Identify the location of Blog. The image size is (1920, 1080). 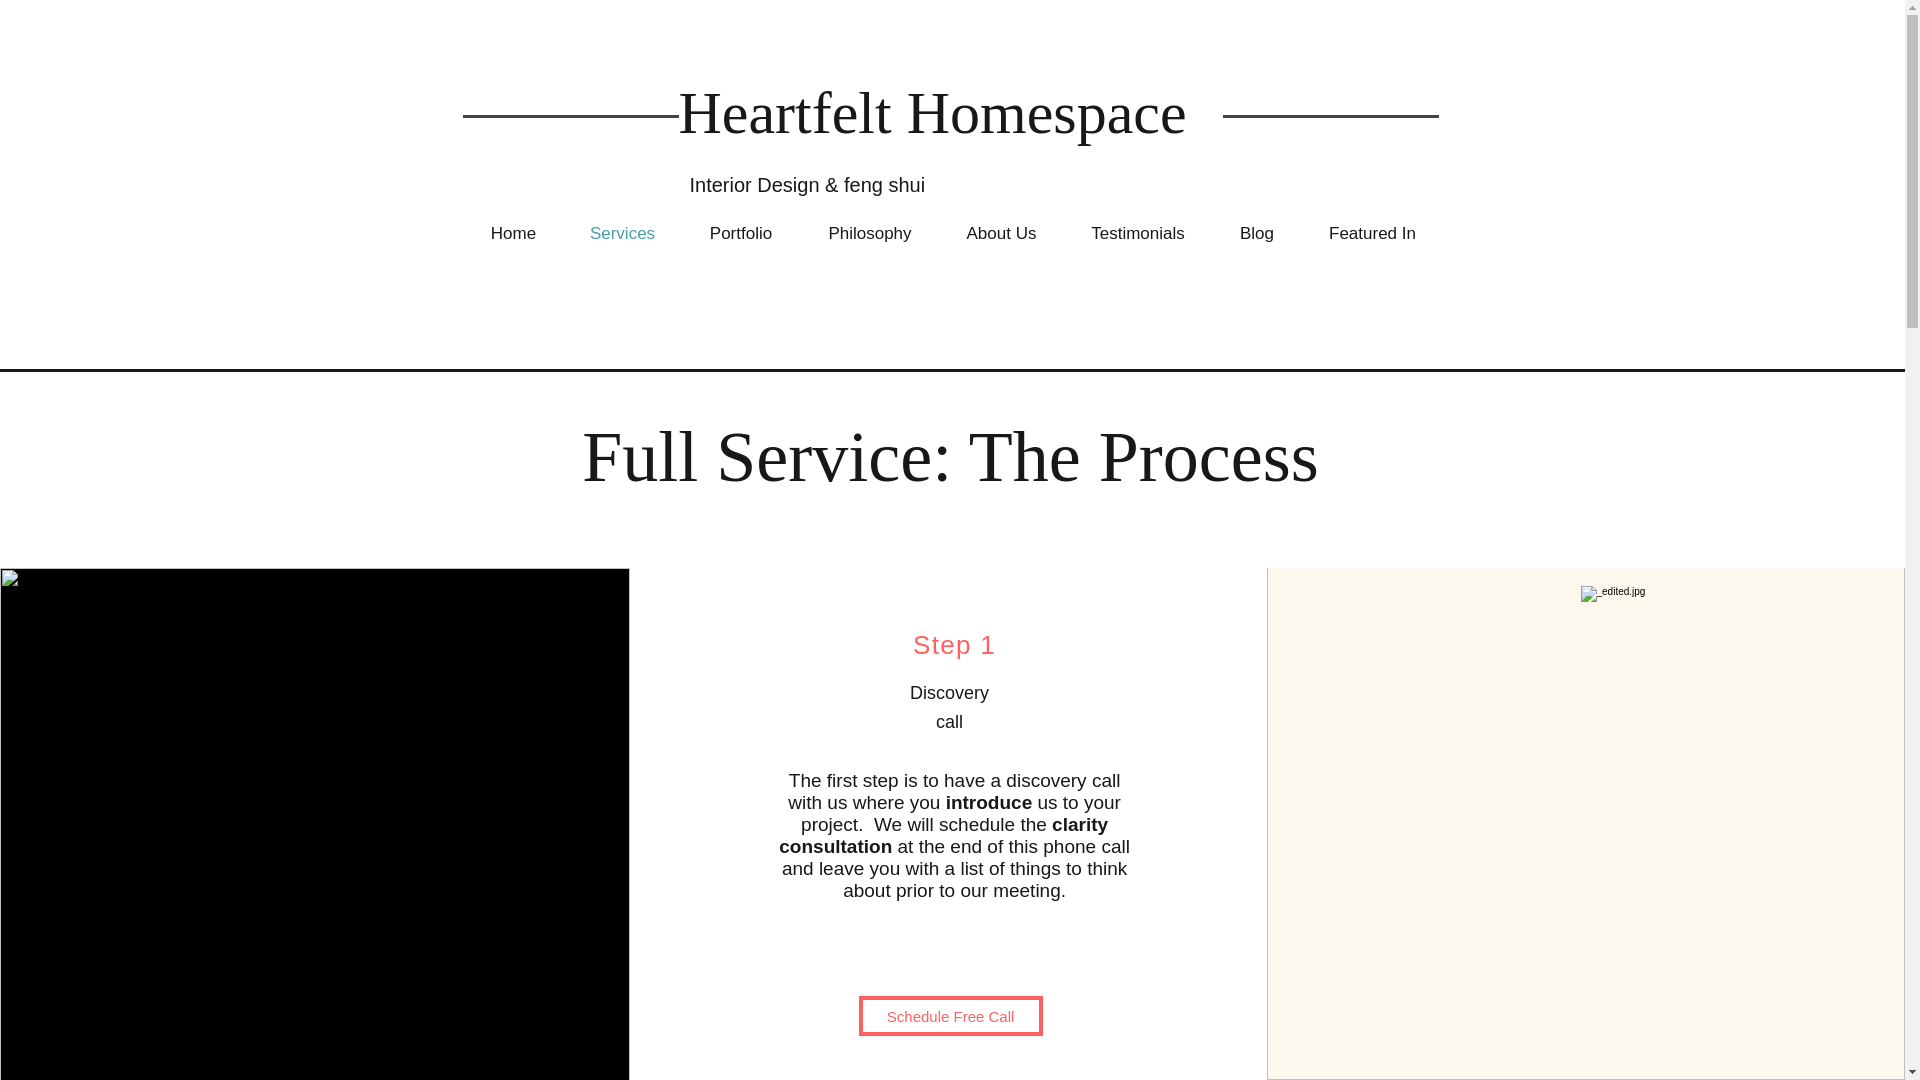
(1257, 234).